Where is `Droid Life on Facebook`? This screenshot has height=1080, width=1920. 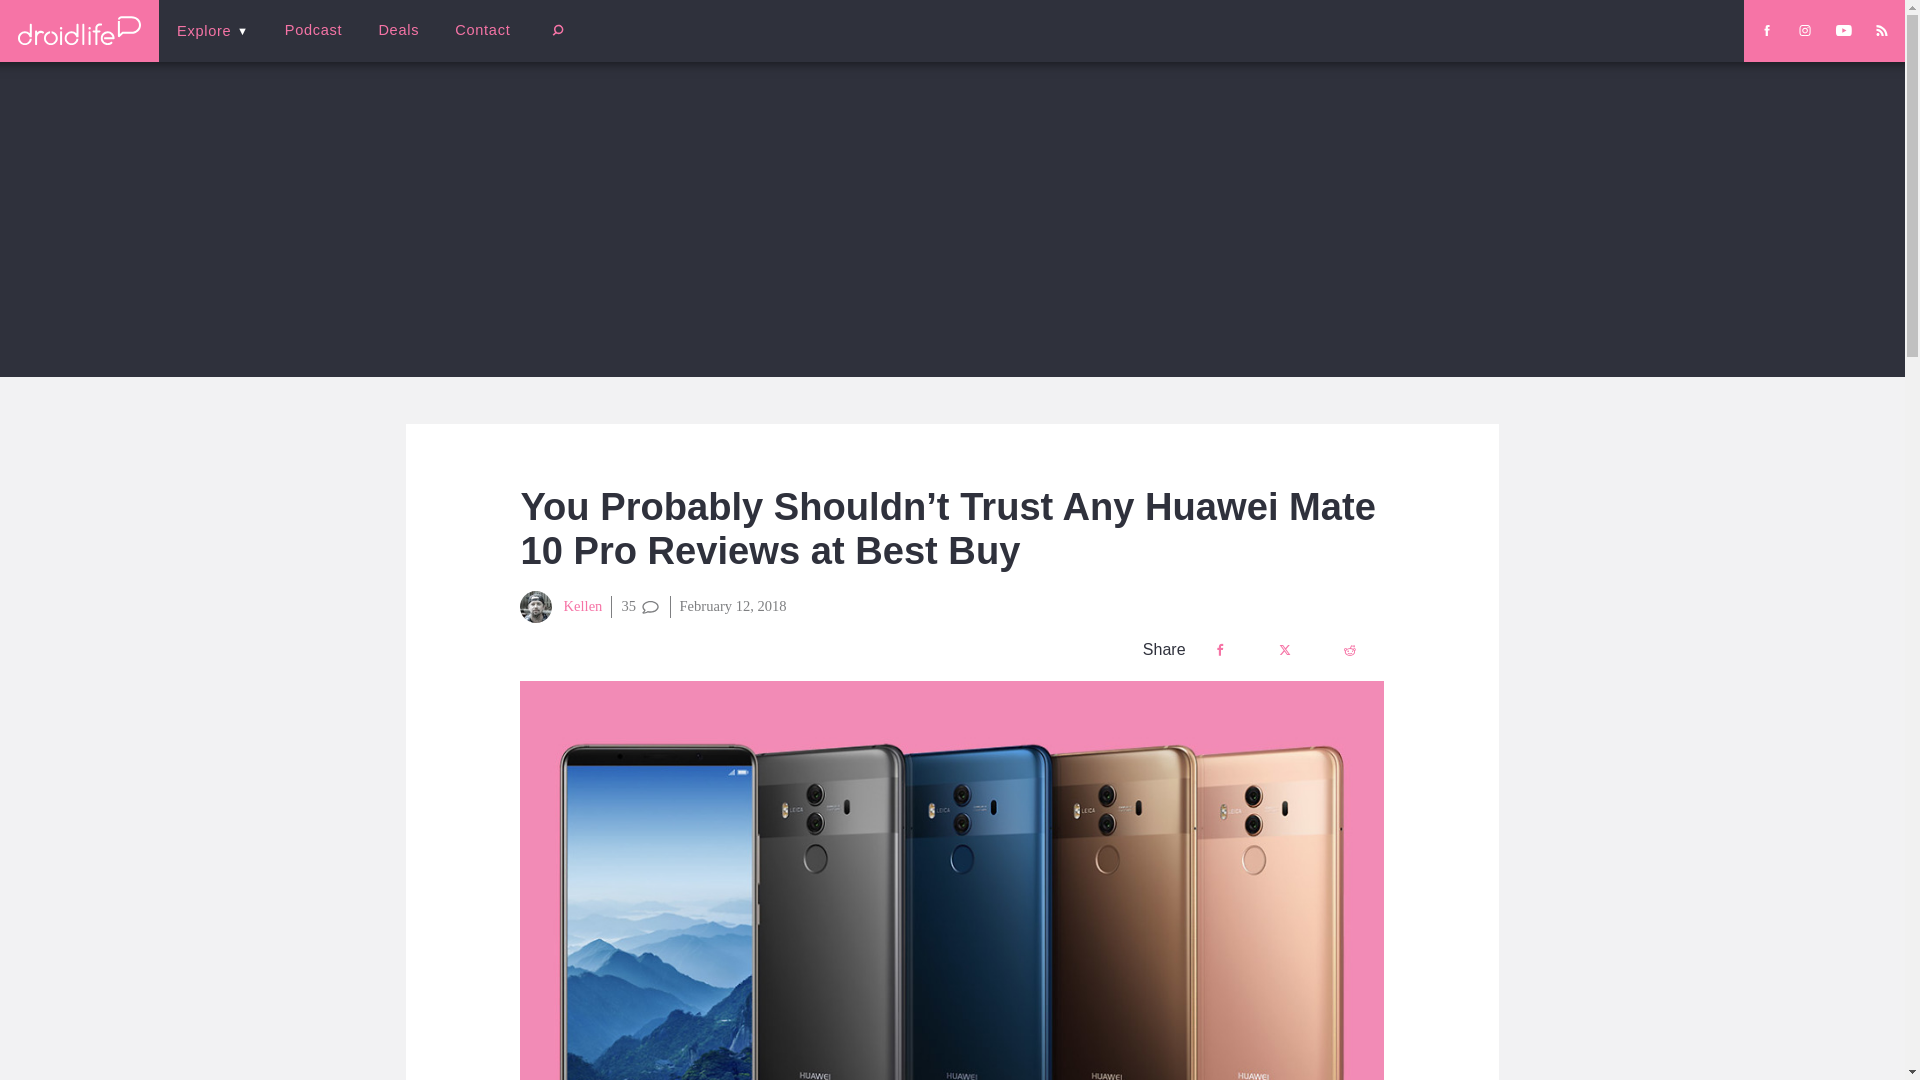
Droid Life on Facebook is located at coordinates (1766, 30).